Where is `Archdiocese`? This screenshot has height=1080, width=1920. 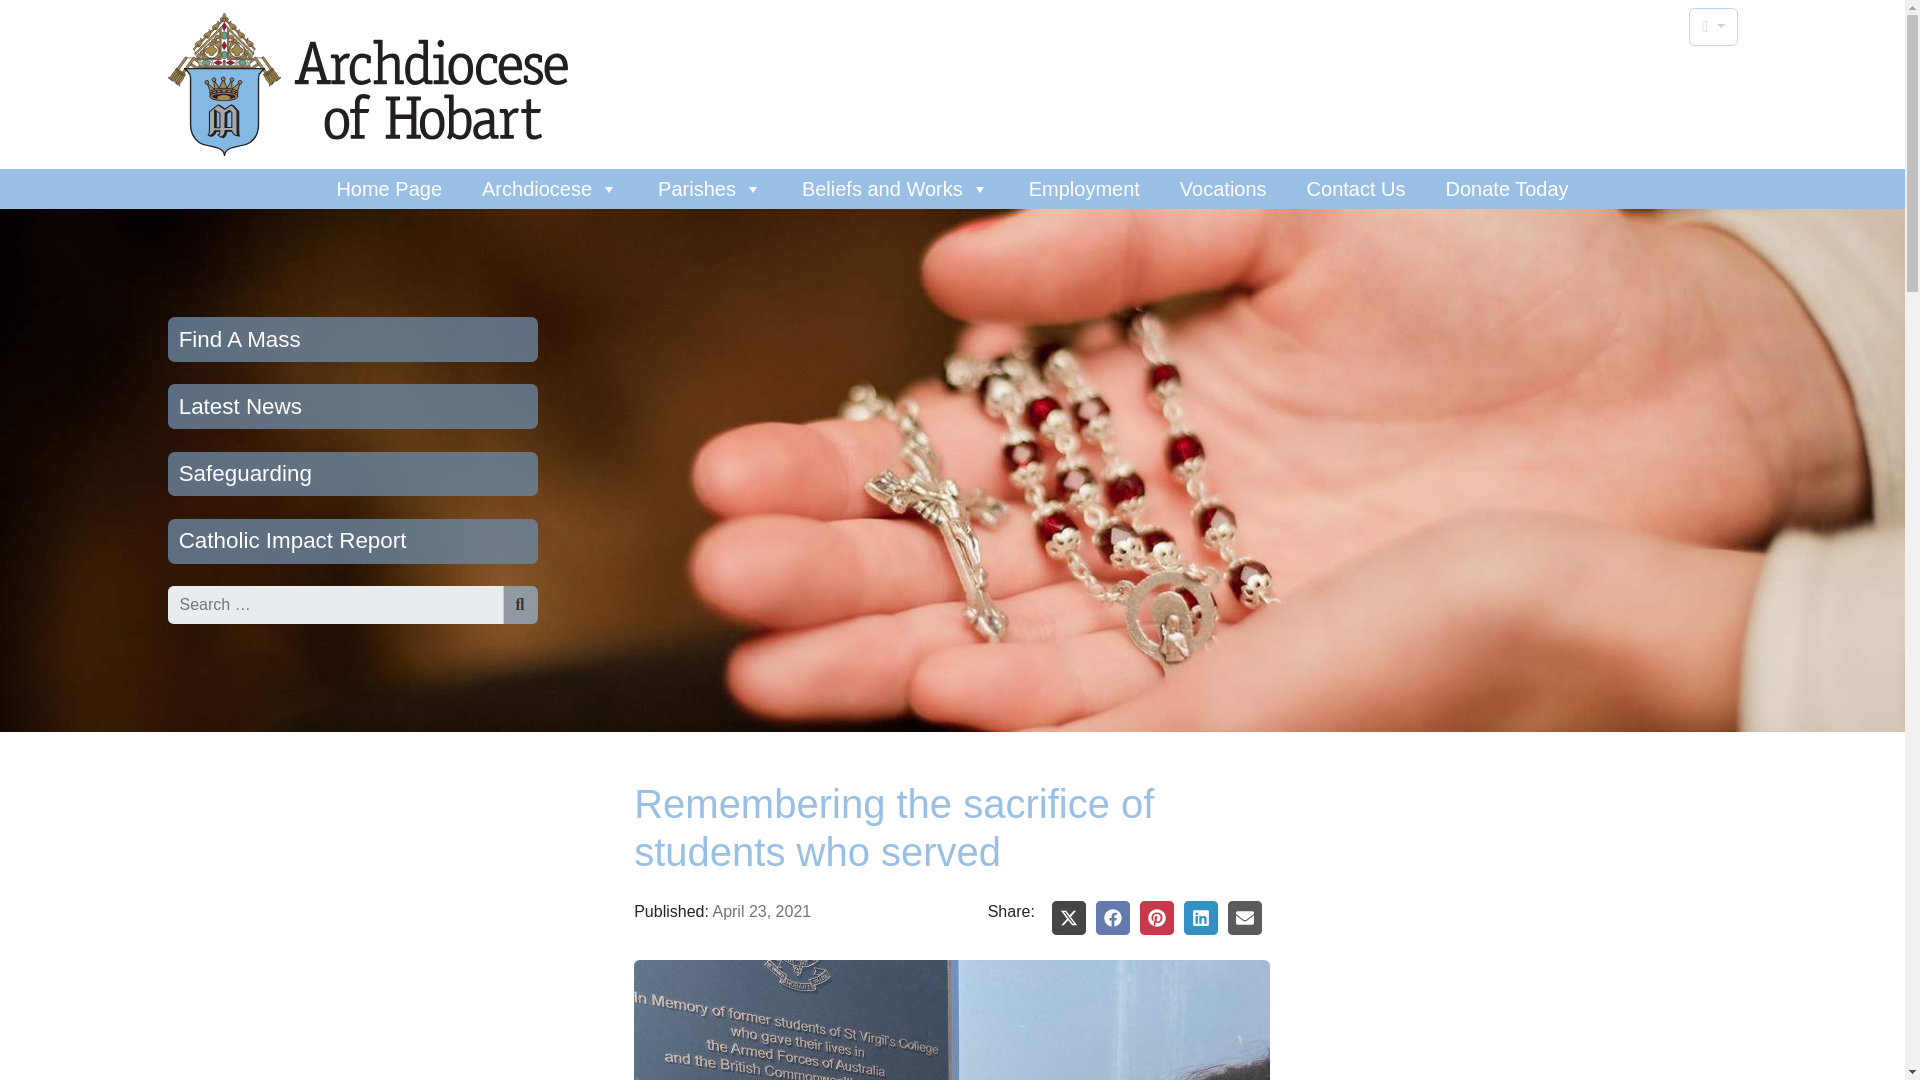
Archdiocese is located at coordinates (550, 188).